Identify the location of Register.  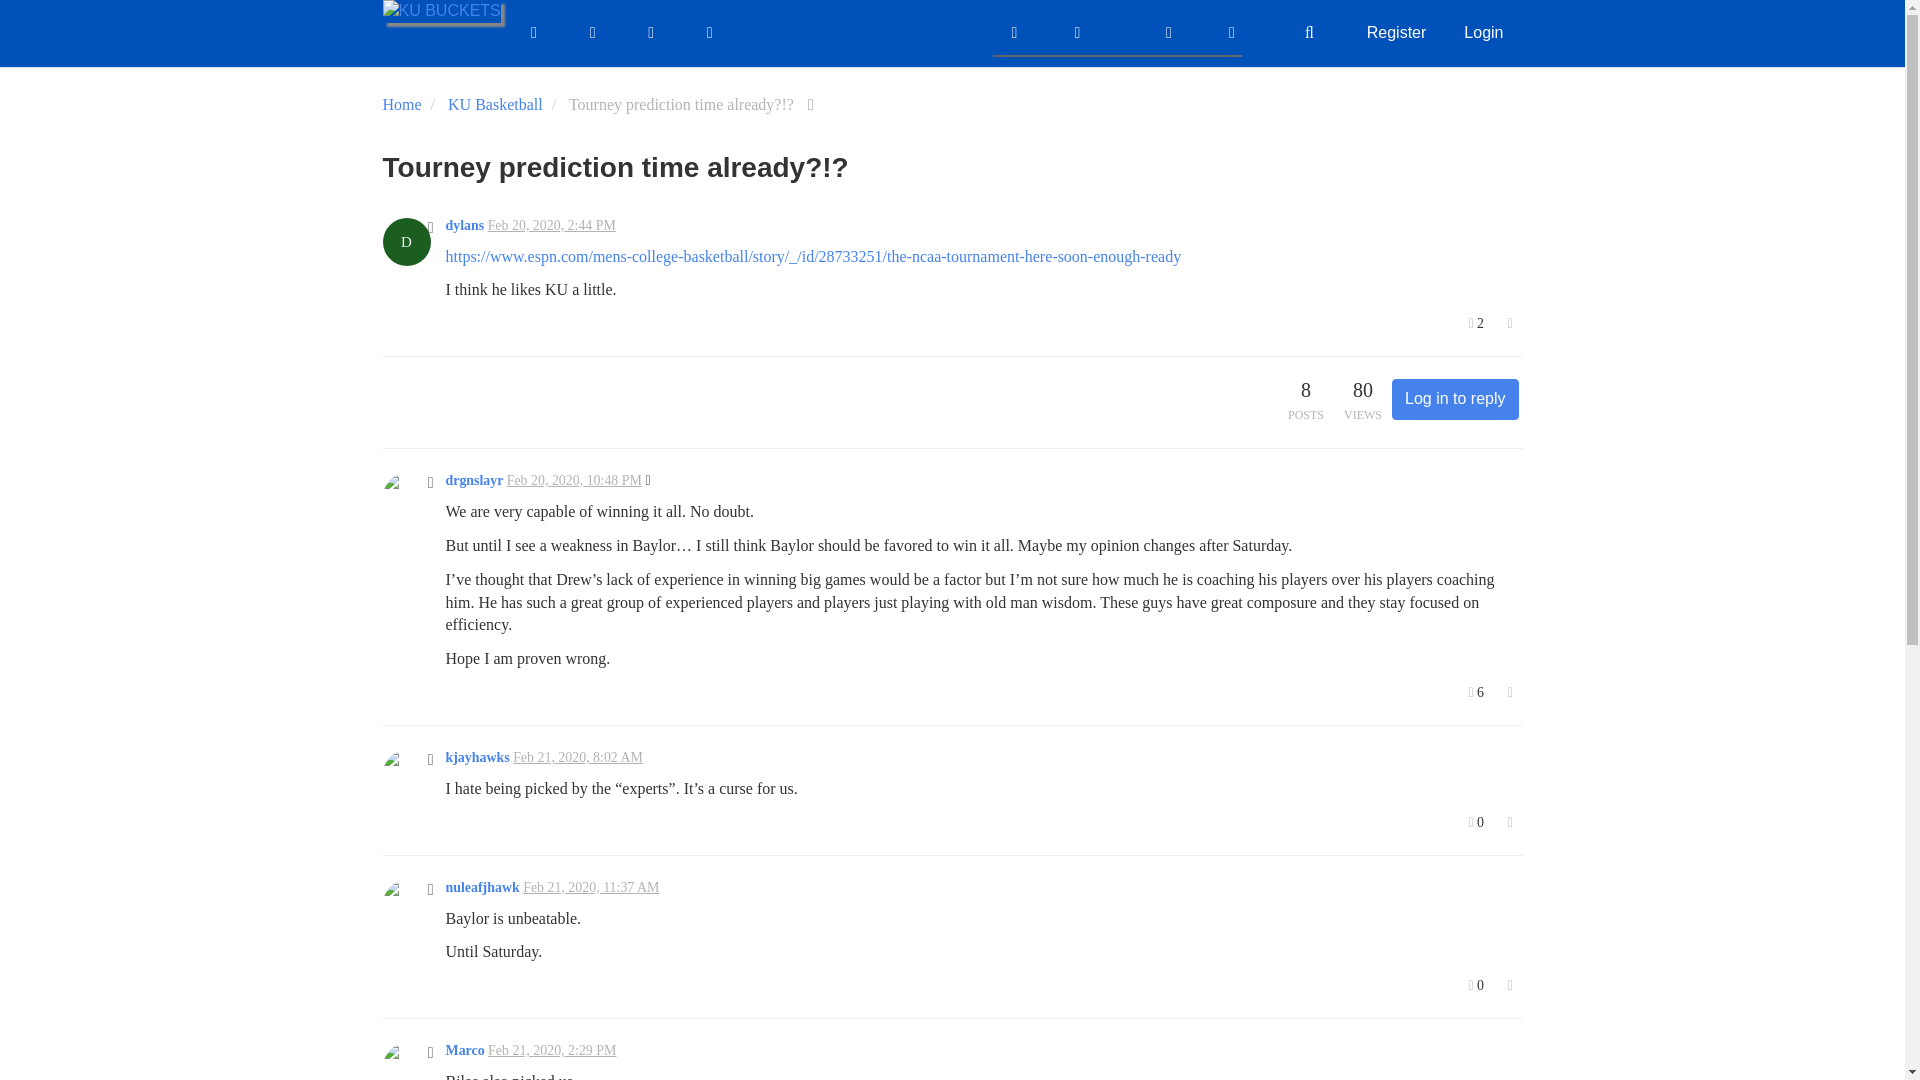
(1396, 31).